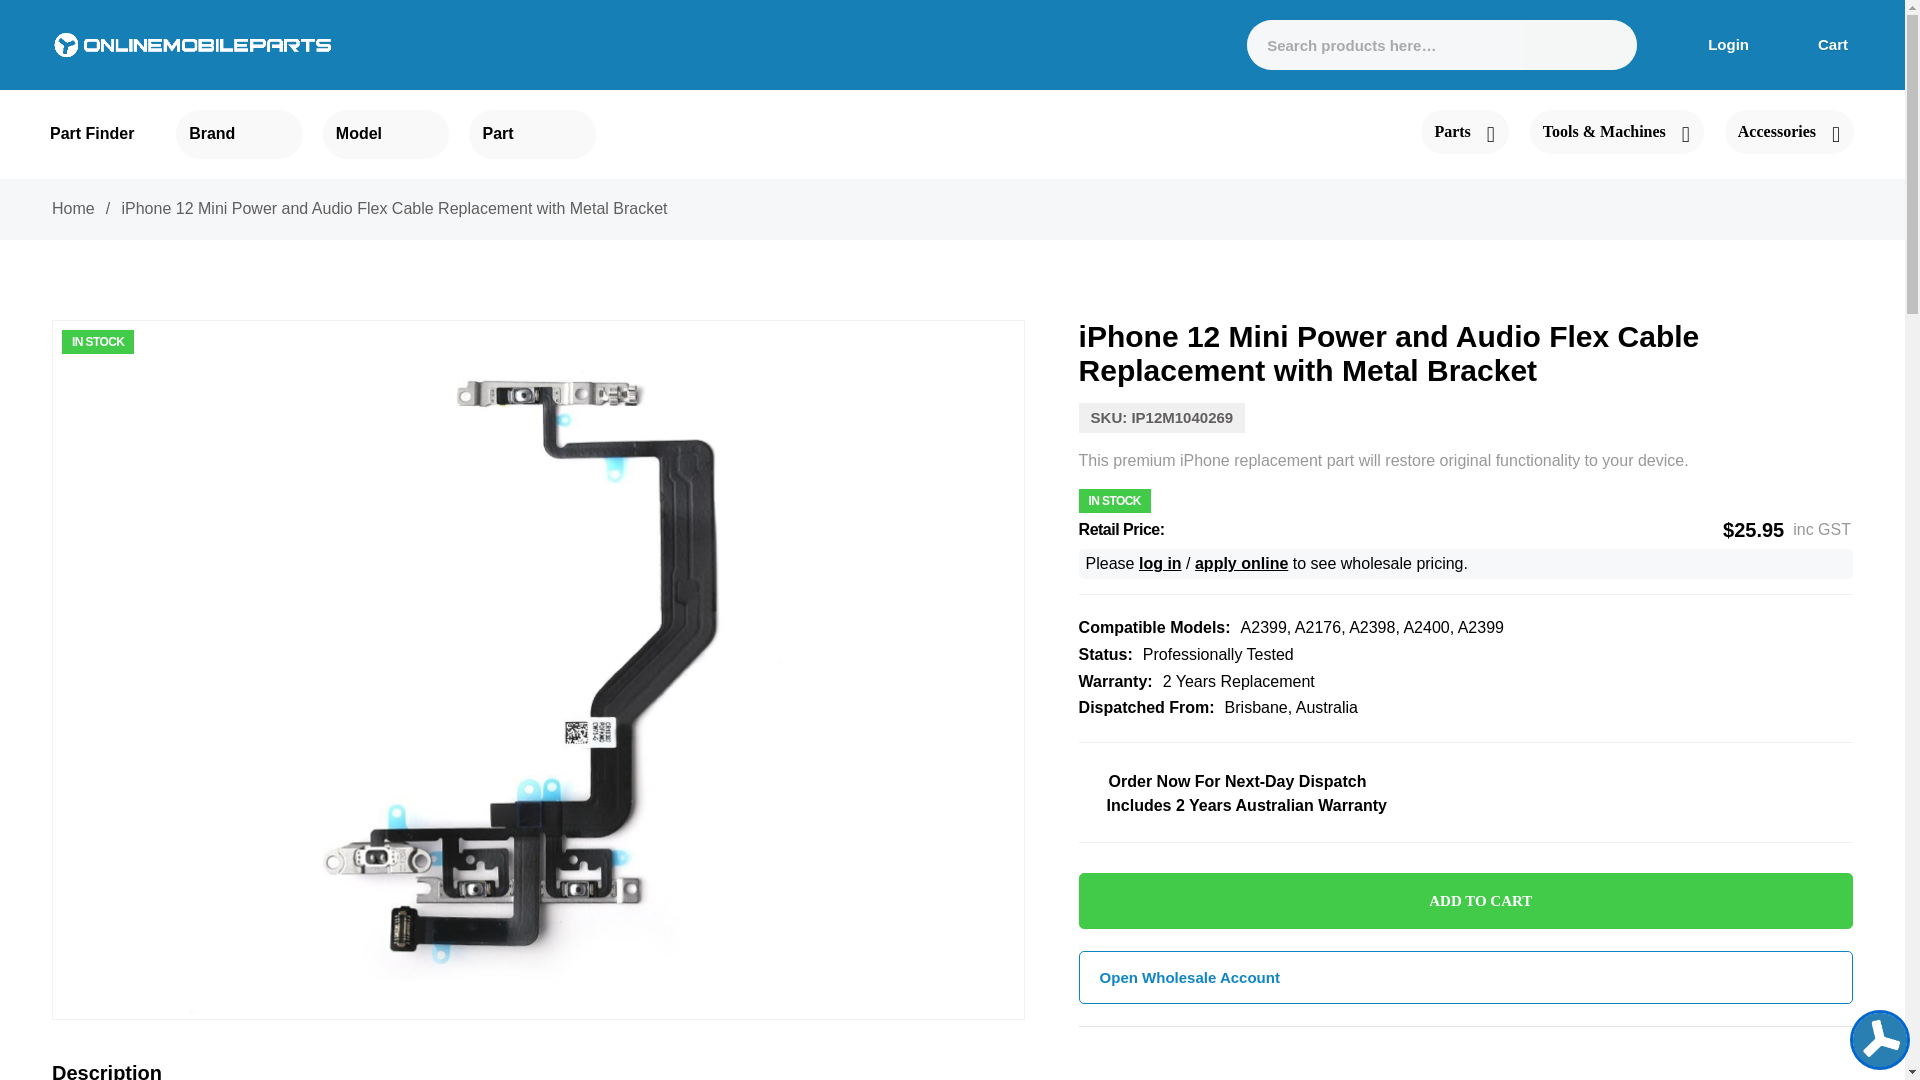 This screenshot has height=1080, width=1920. Describe the element at coordinates (72, 208) in the screenshot. I see `Go to Home Page` at that location.